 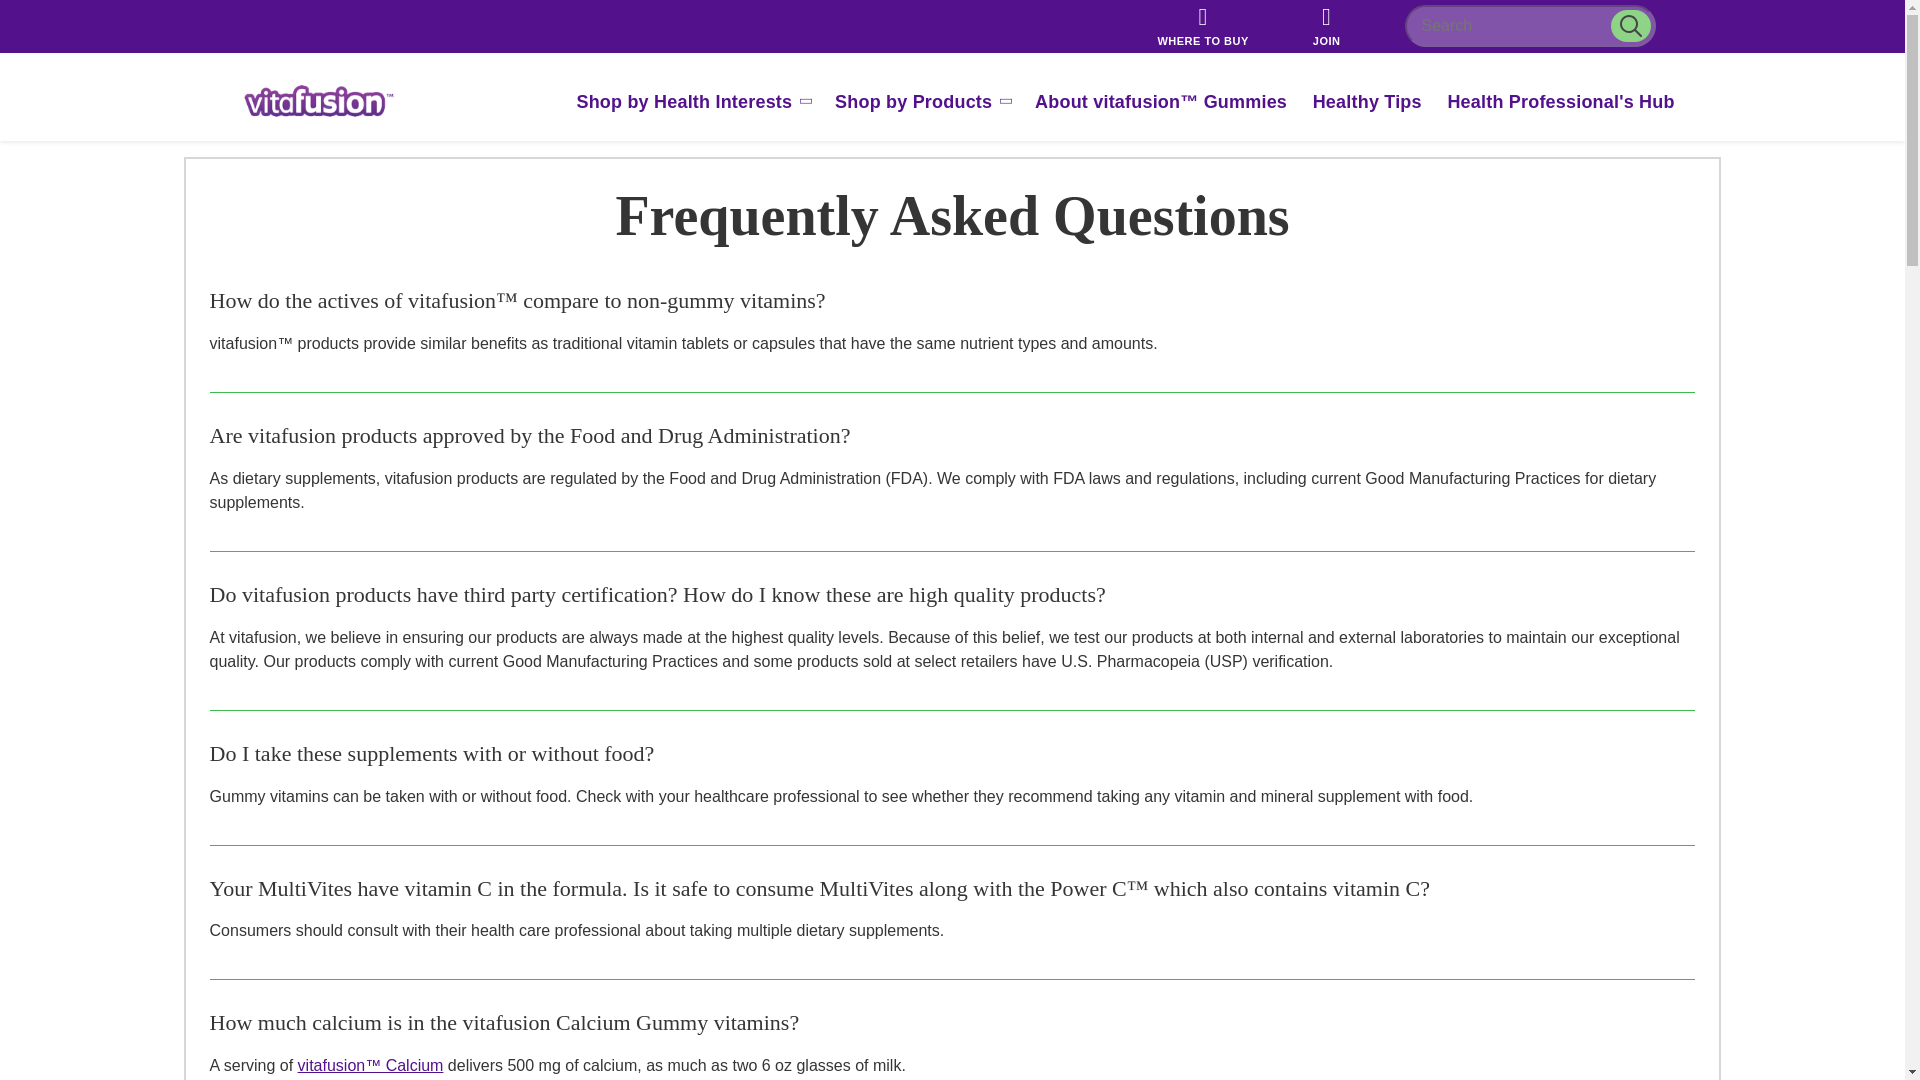 What do you see at coordinates (1368, 102) in the screenshot?
I see `Healthy Tips` at bounding box center [1368, 102].